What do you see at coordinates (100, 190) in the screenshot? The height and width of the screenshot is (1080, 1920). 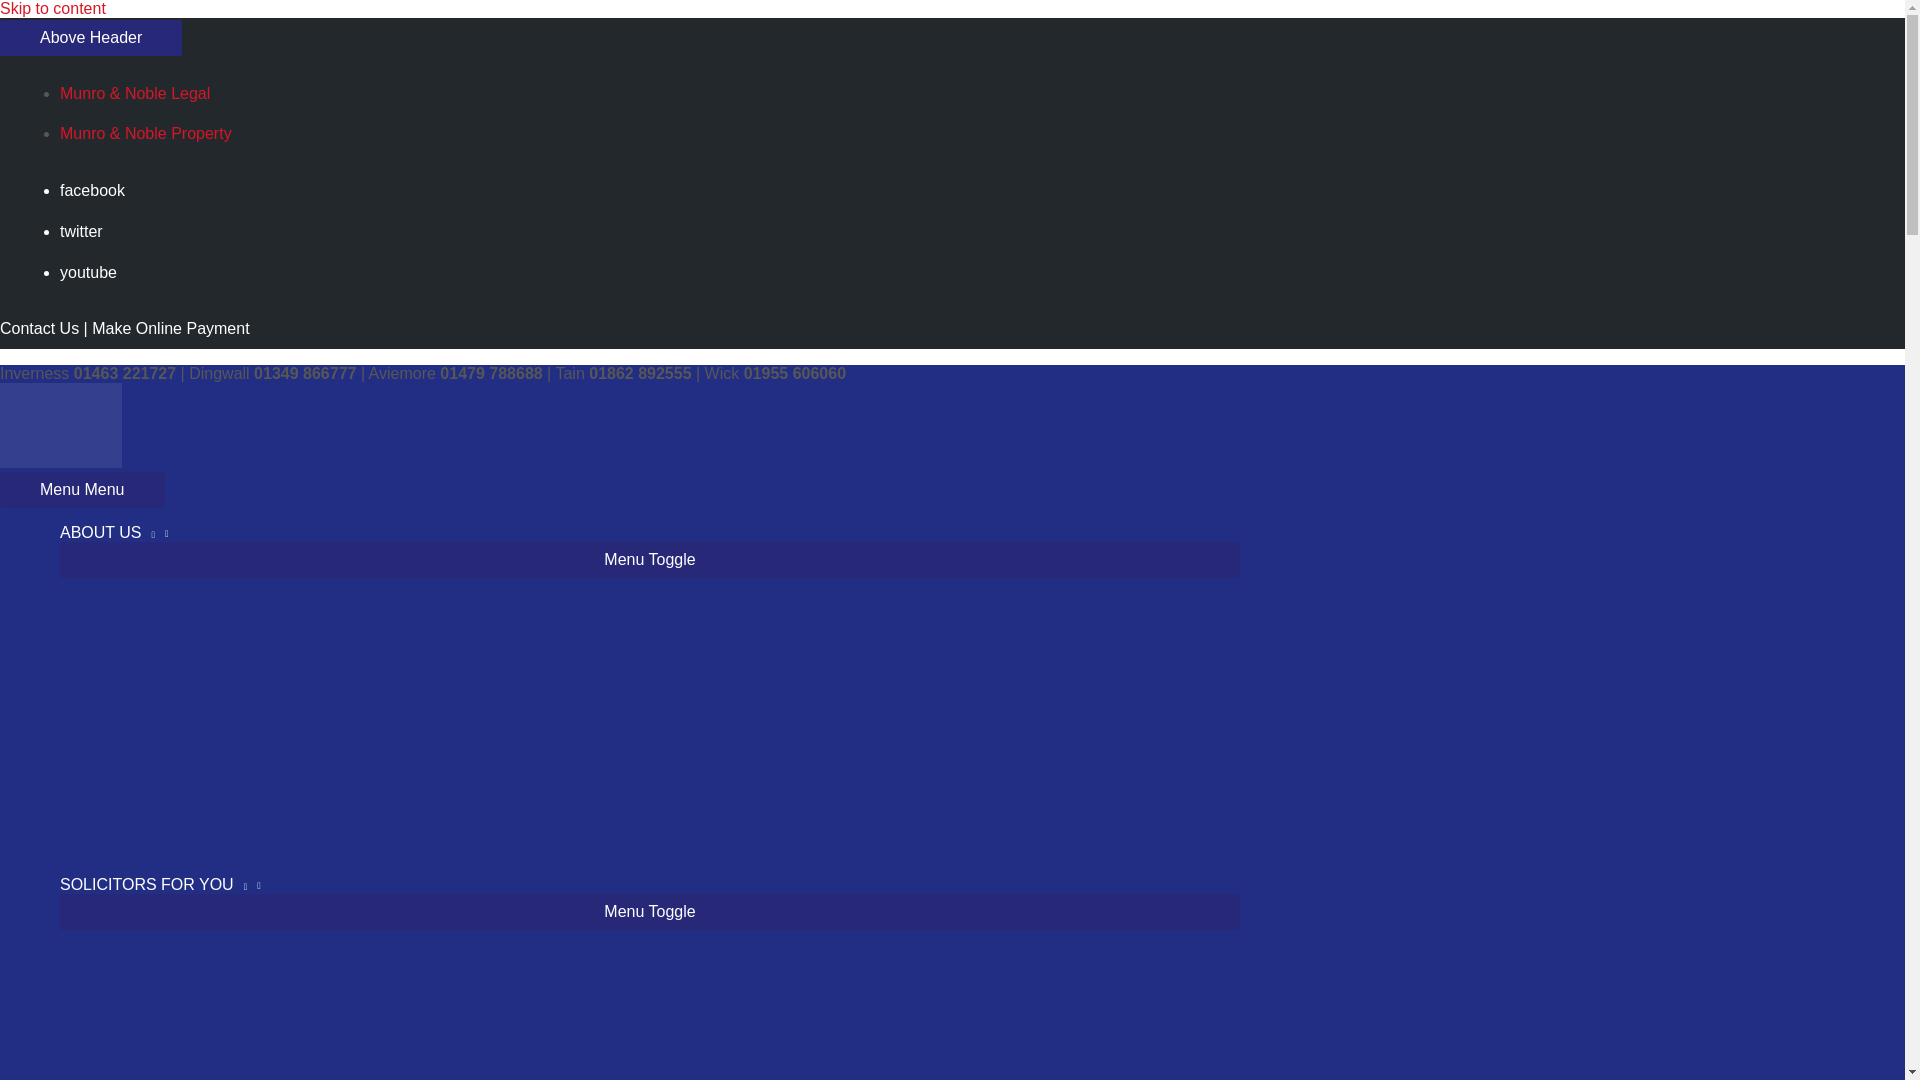 I see `facebook` at bounding box center [100, 190].